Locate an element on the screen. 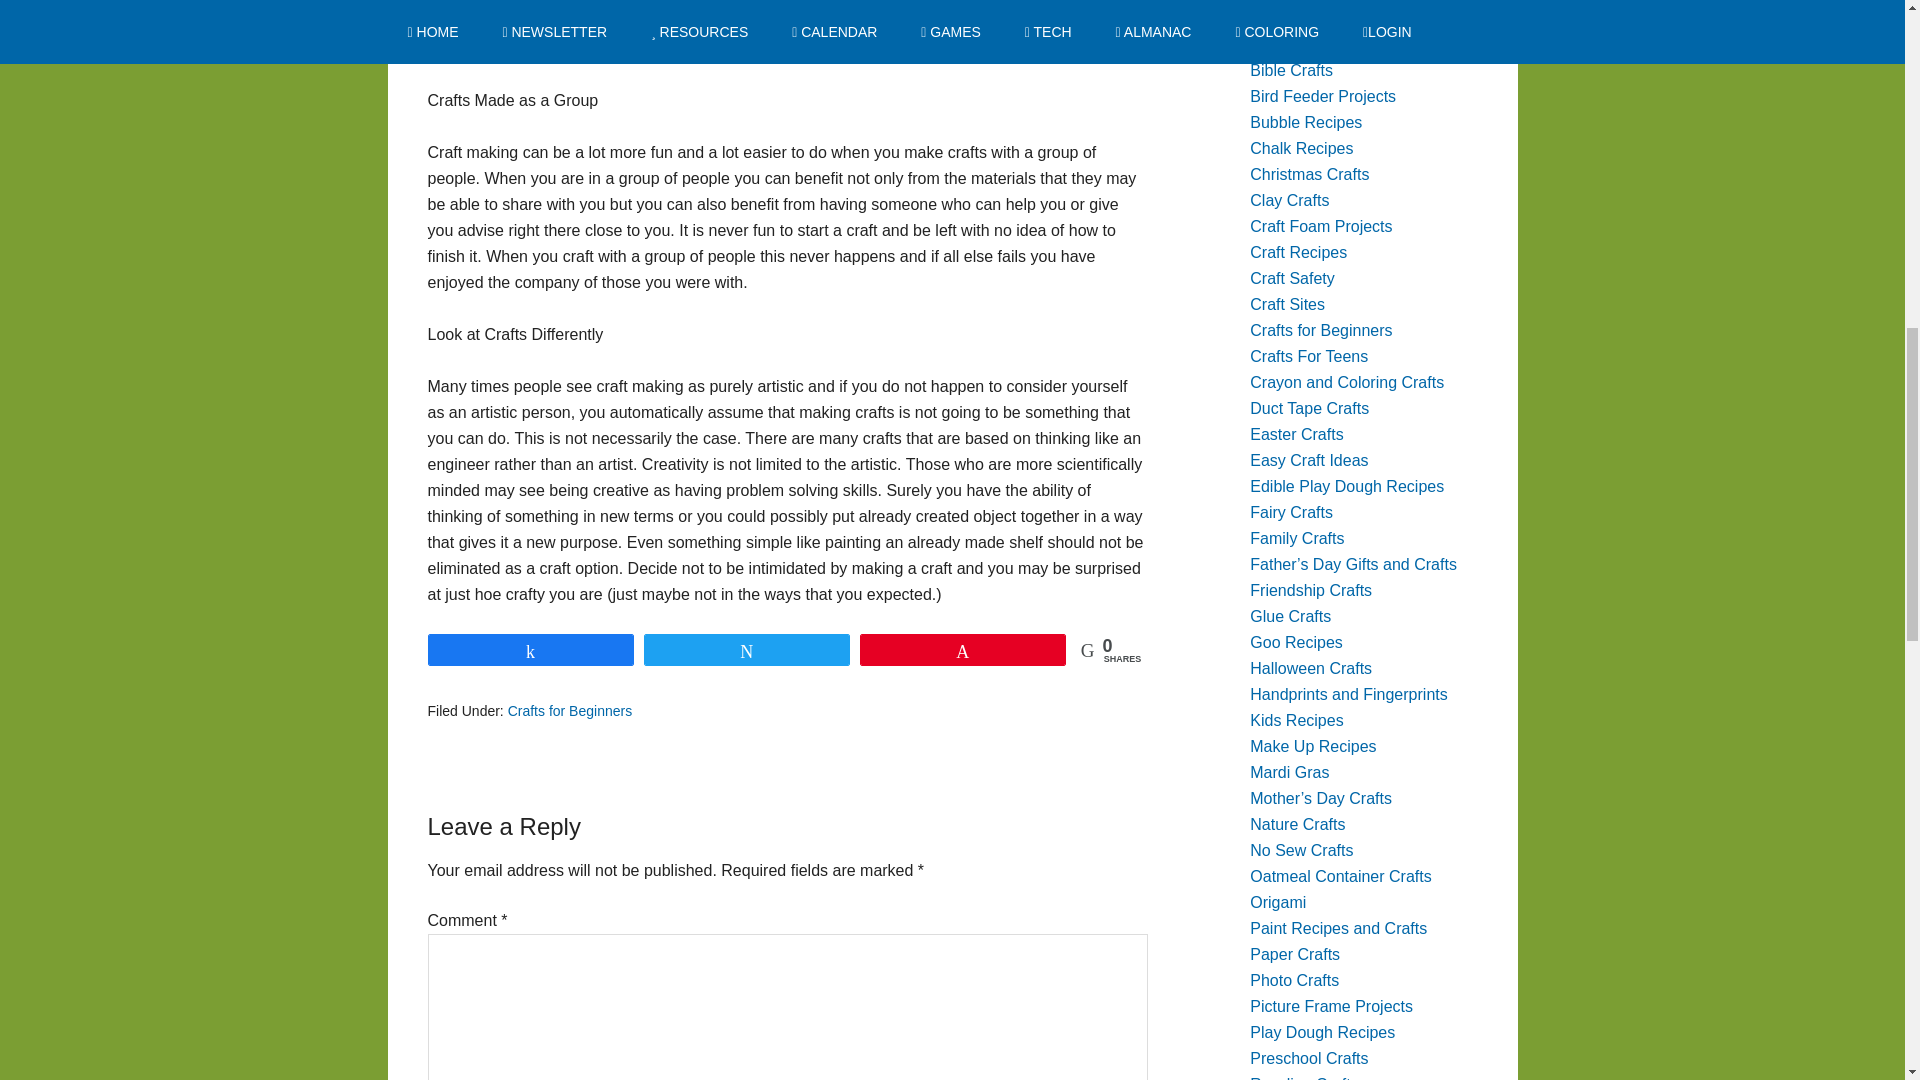  View all posts filed under Bible Crafts is located at coordinates (1290, 70).